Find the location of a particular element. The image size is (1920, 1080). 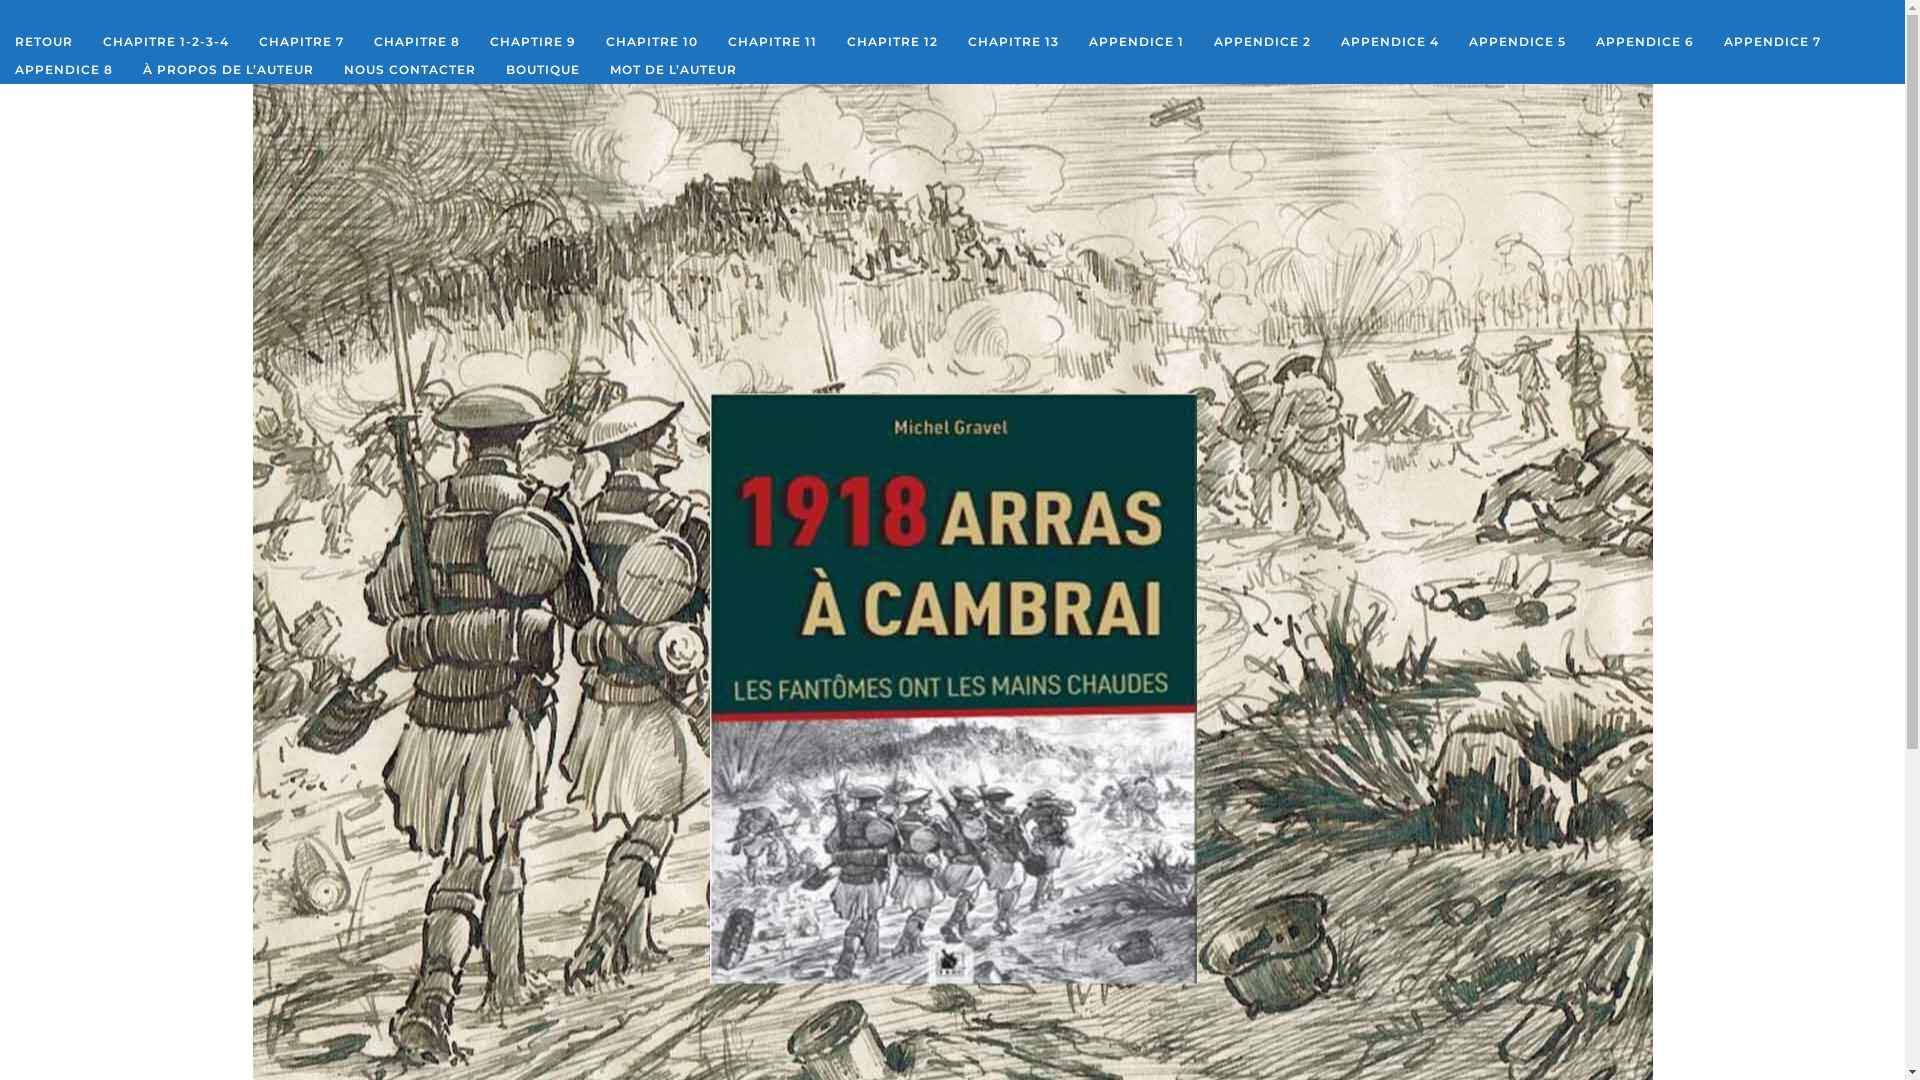

NOUS CONTACTER is located at coordinates (410, 70).